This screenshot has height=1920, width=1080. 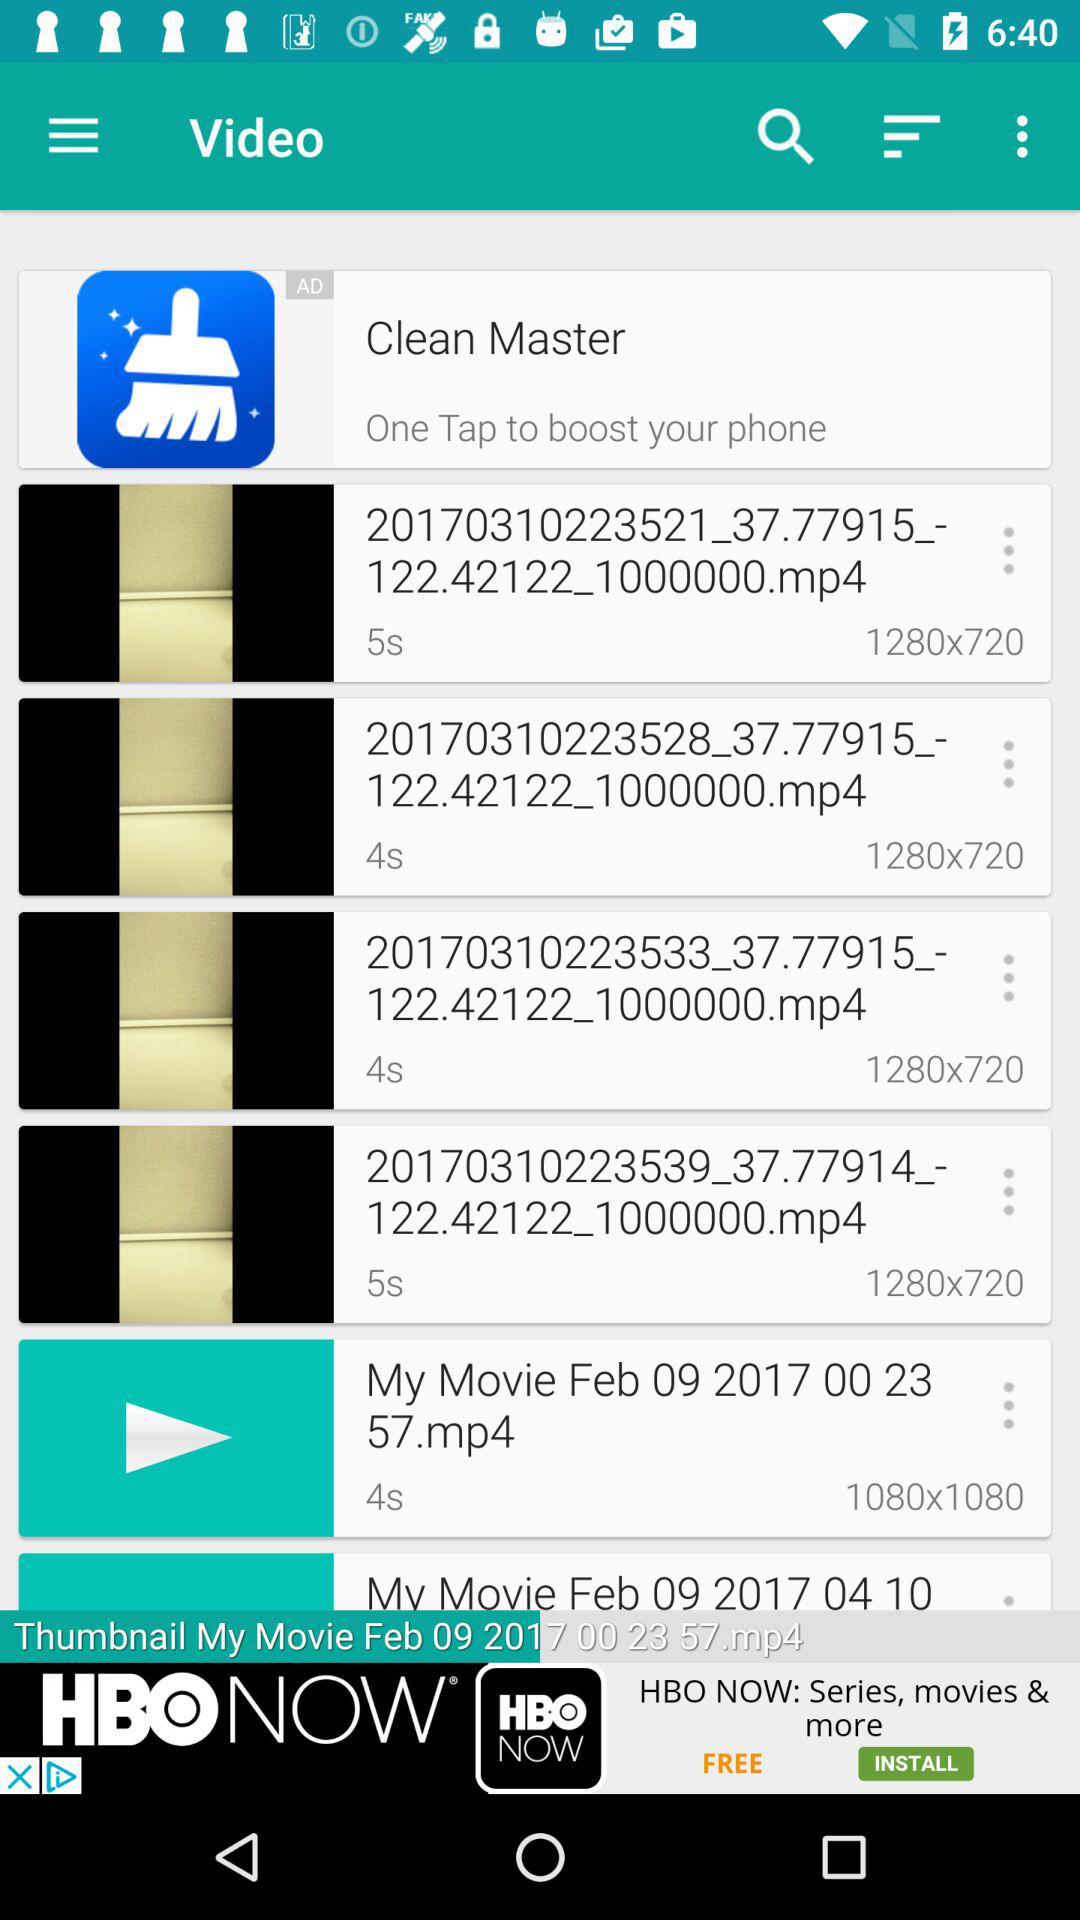 What do you see at coordinates (176, 583) in the screenshot?
I see `select the image which is below clean master logo` at bounding box center [176, 583].